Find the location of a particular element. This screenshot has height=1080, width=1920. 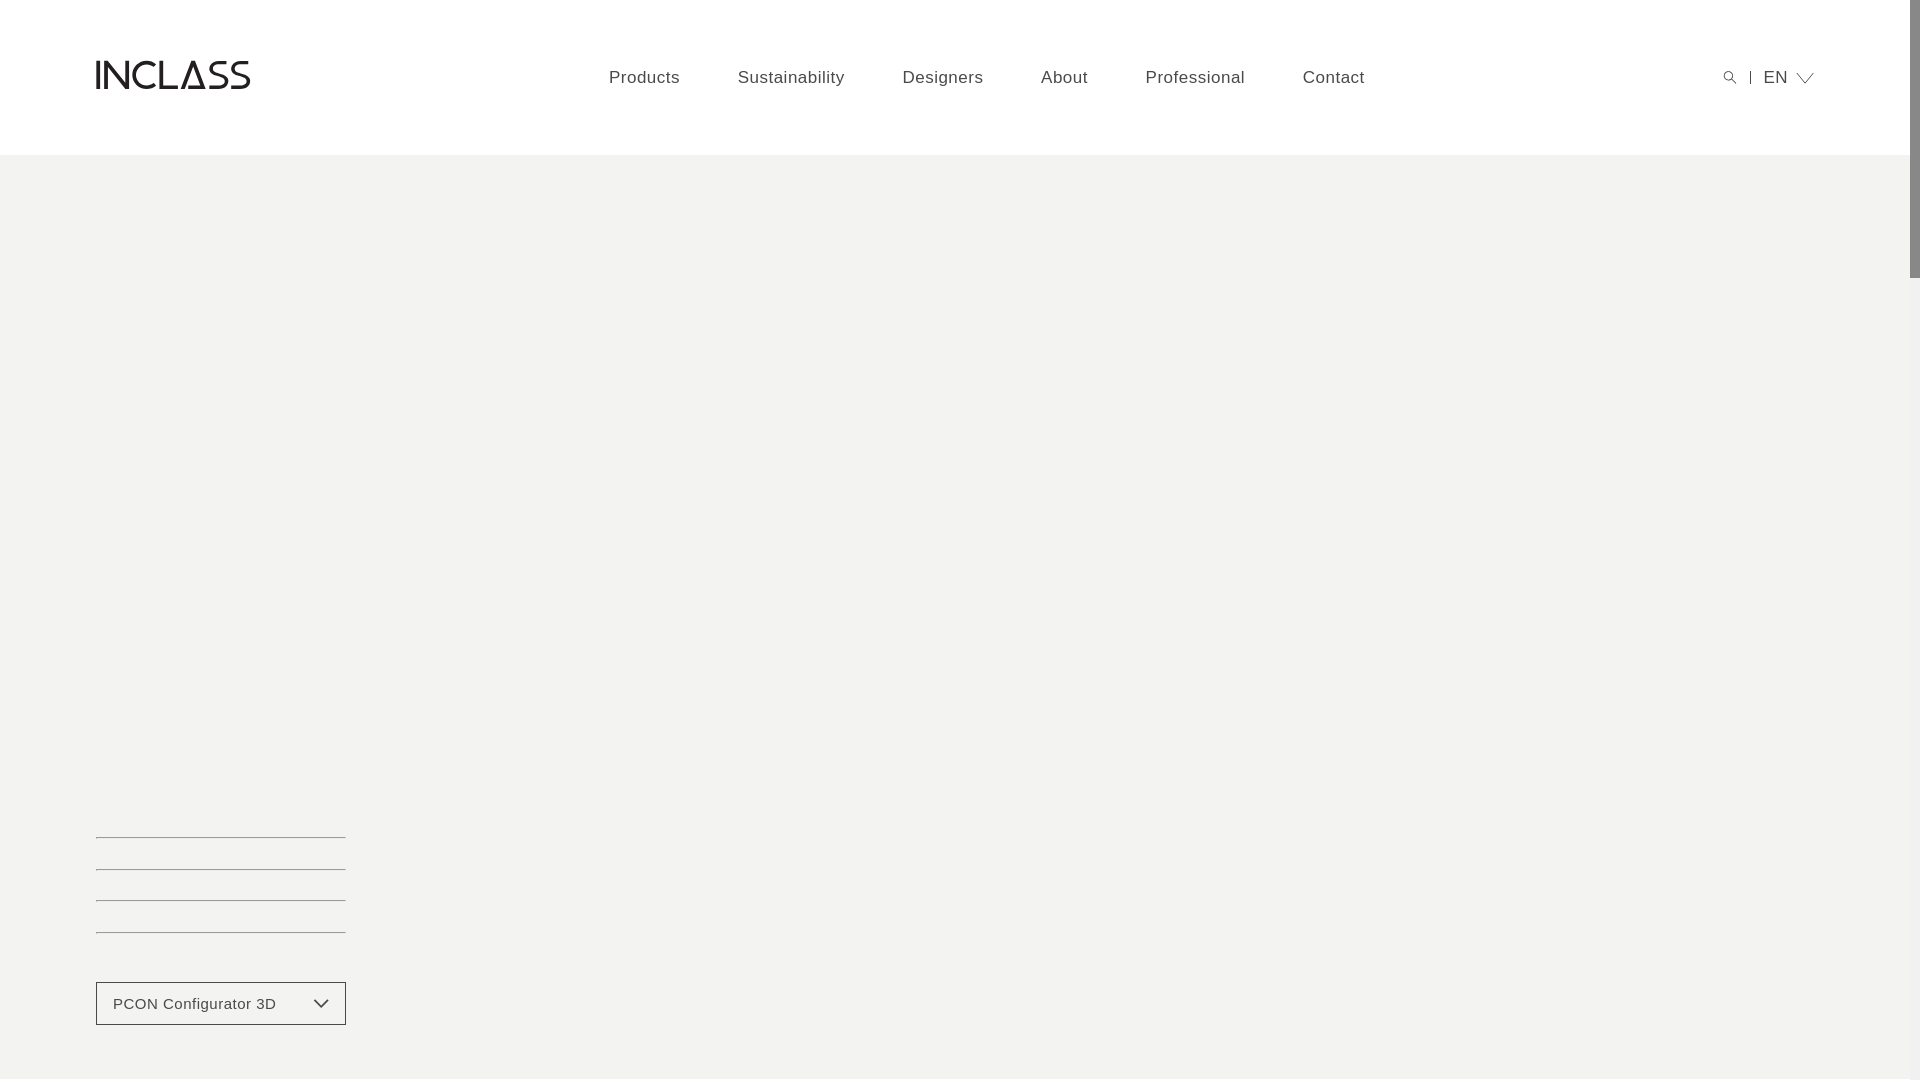

Sustainability is located at coordinates (790, 78).